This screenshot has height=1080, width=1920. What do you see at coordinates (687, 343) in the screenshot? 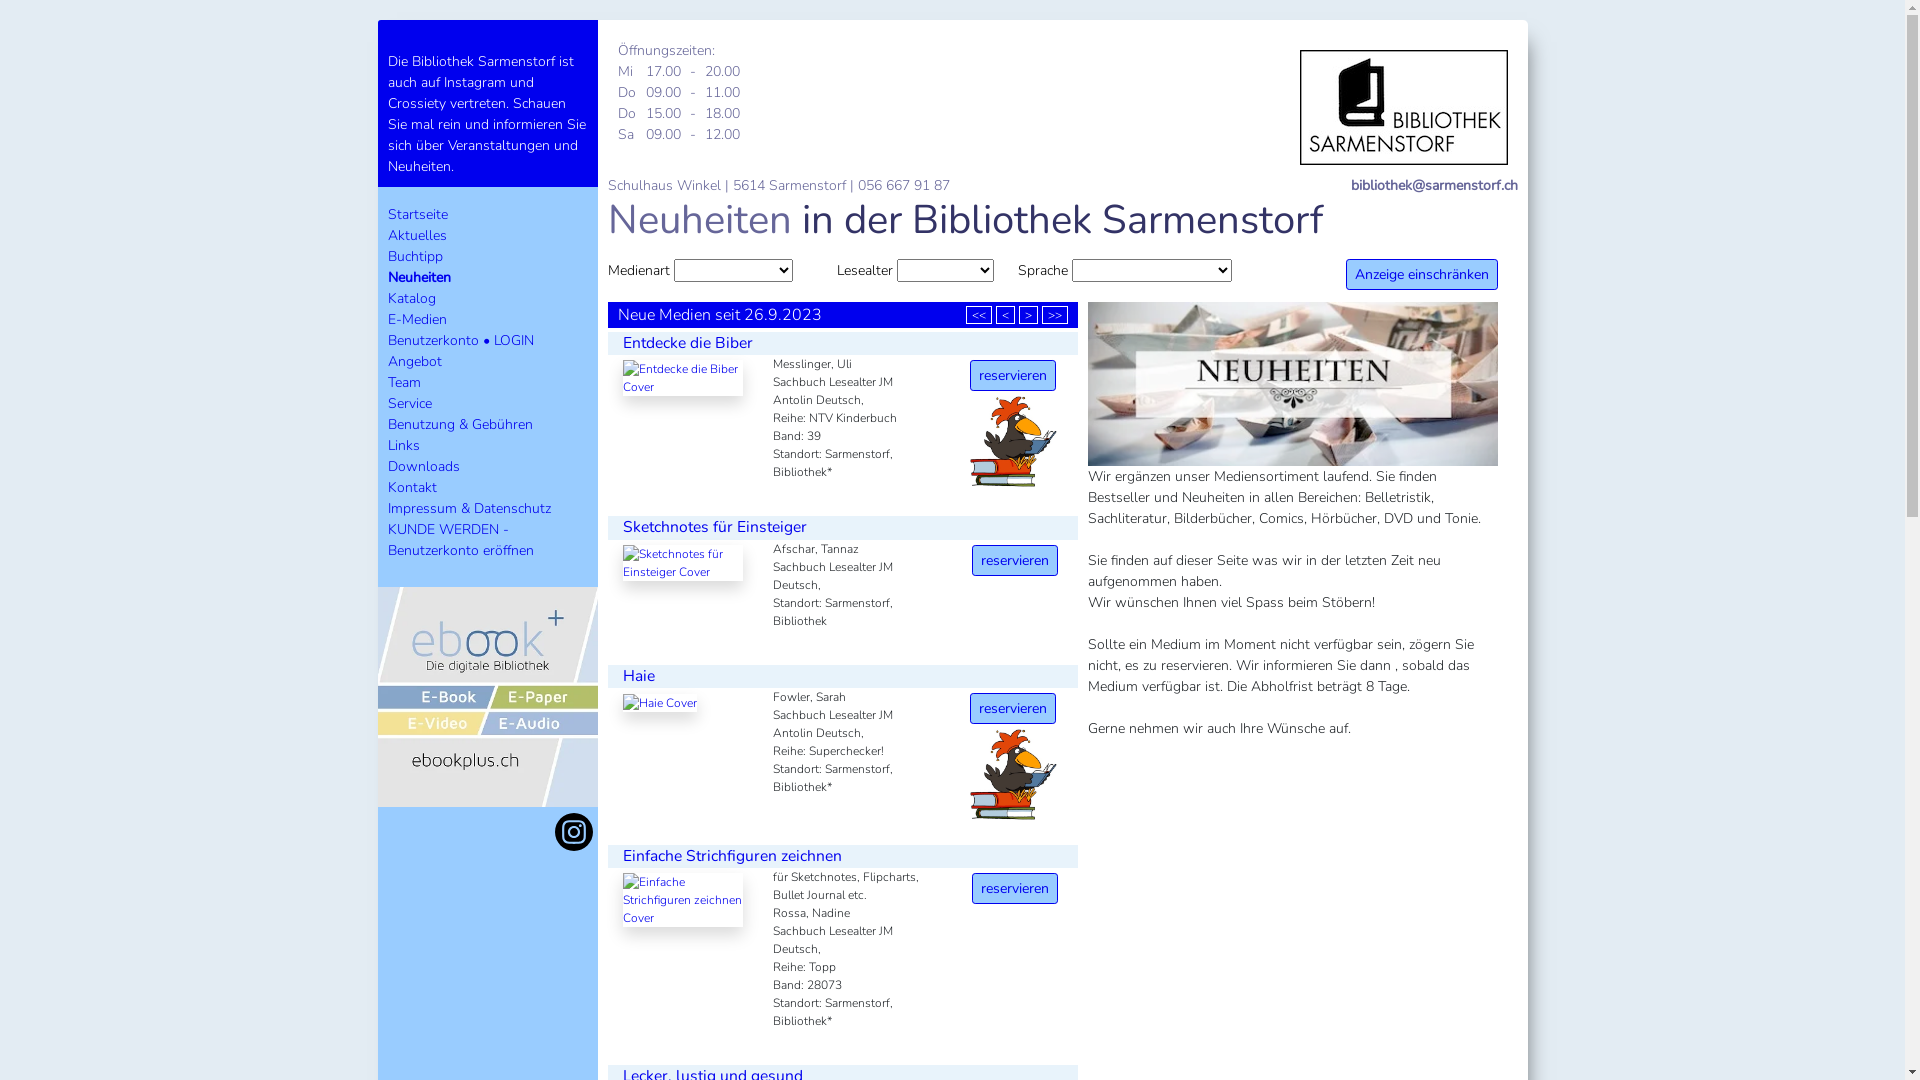
I see `Entdecke die Biber` at bounding box center [687, 343].